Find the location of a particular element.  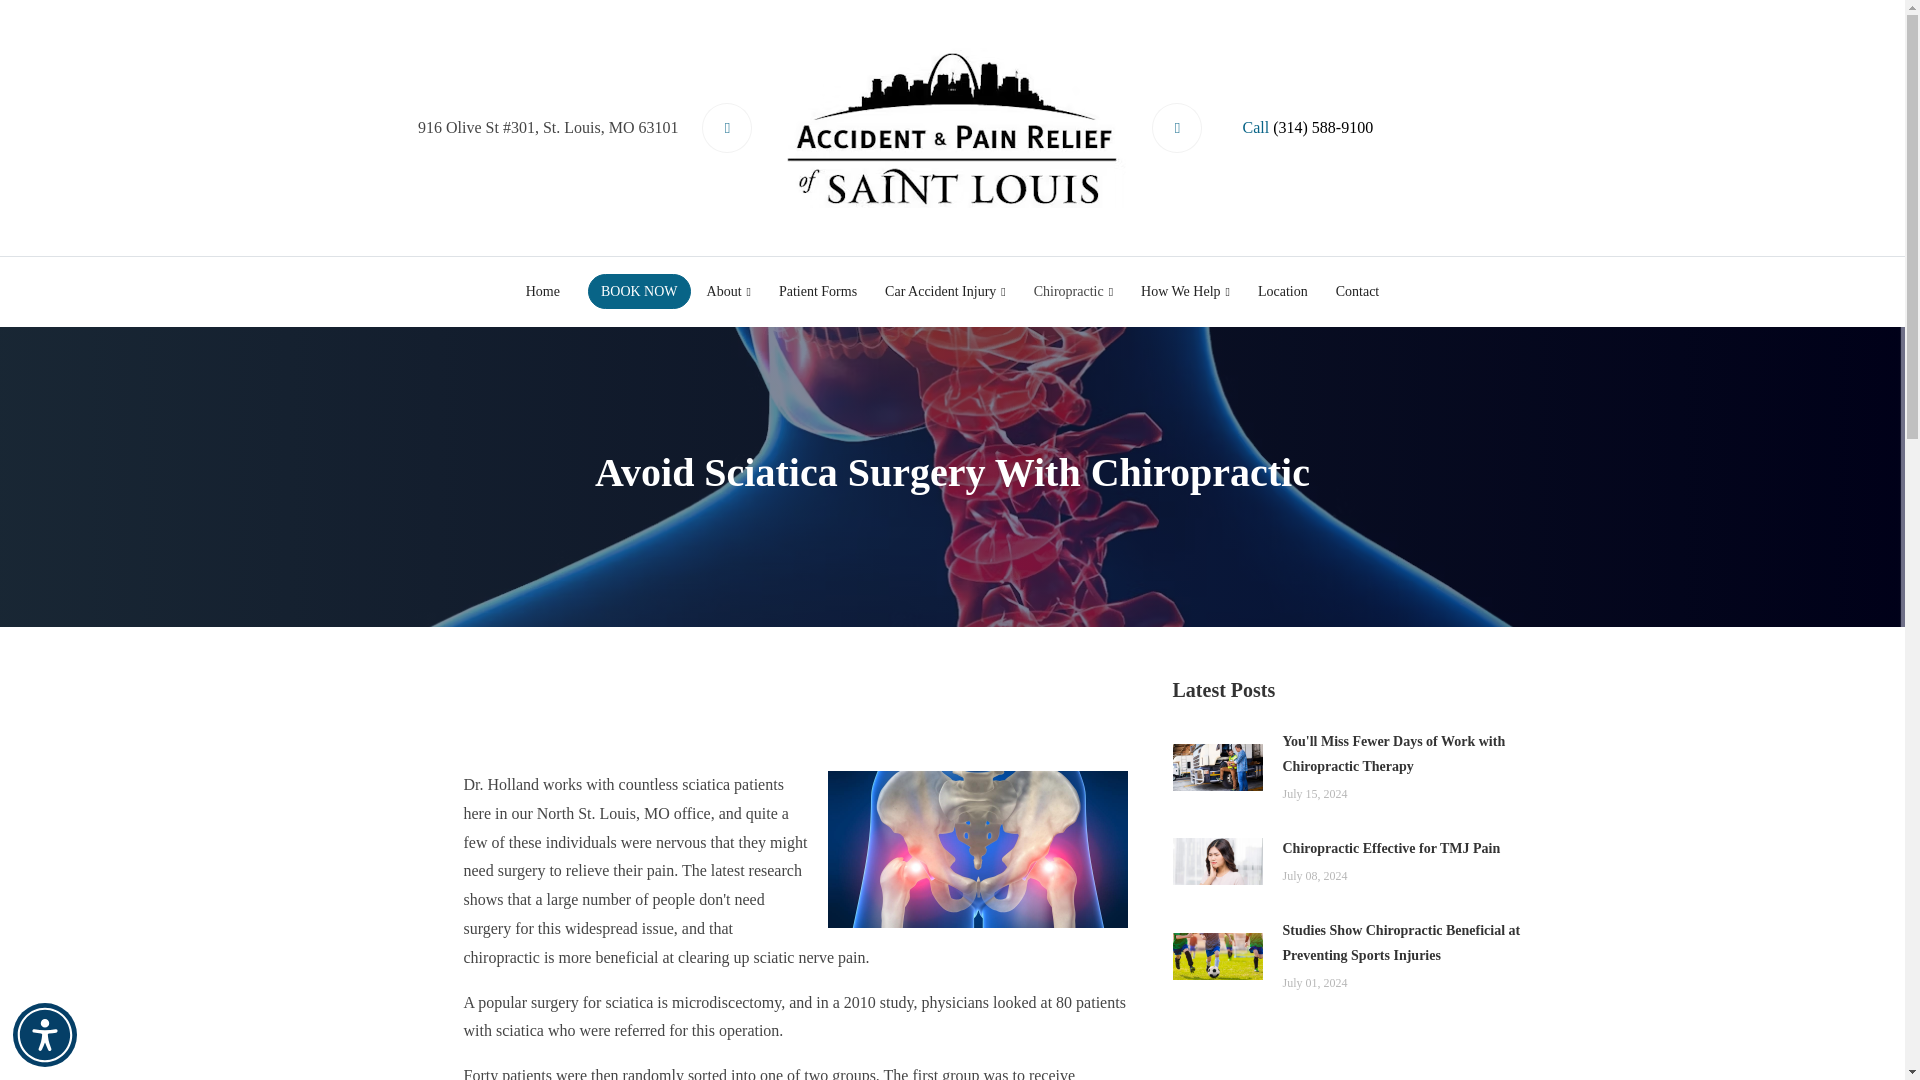

Location is located at coordinates (1283, 292).